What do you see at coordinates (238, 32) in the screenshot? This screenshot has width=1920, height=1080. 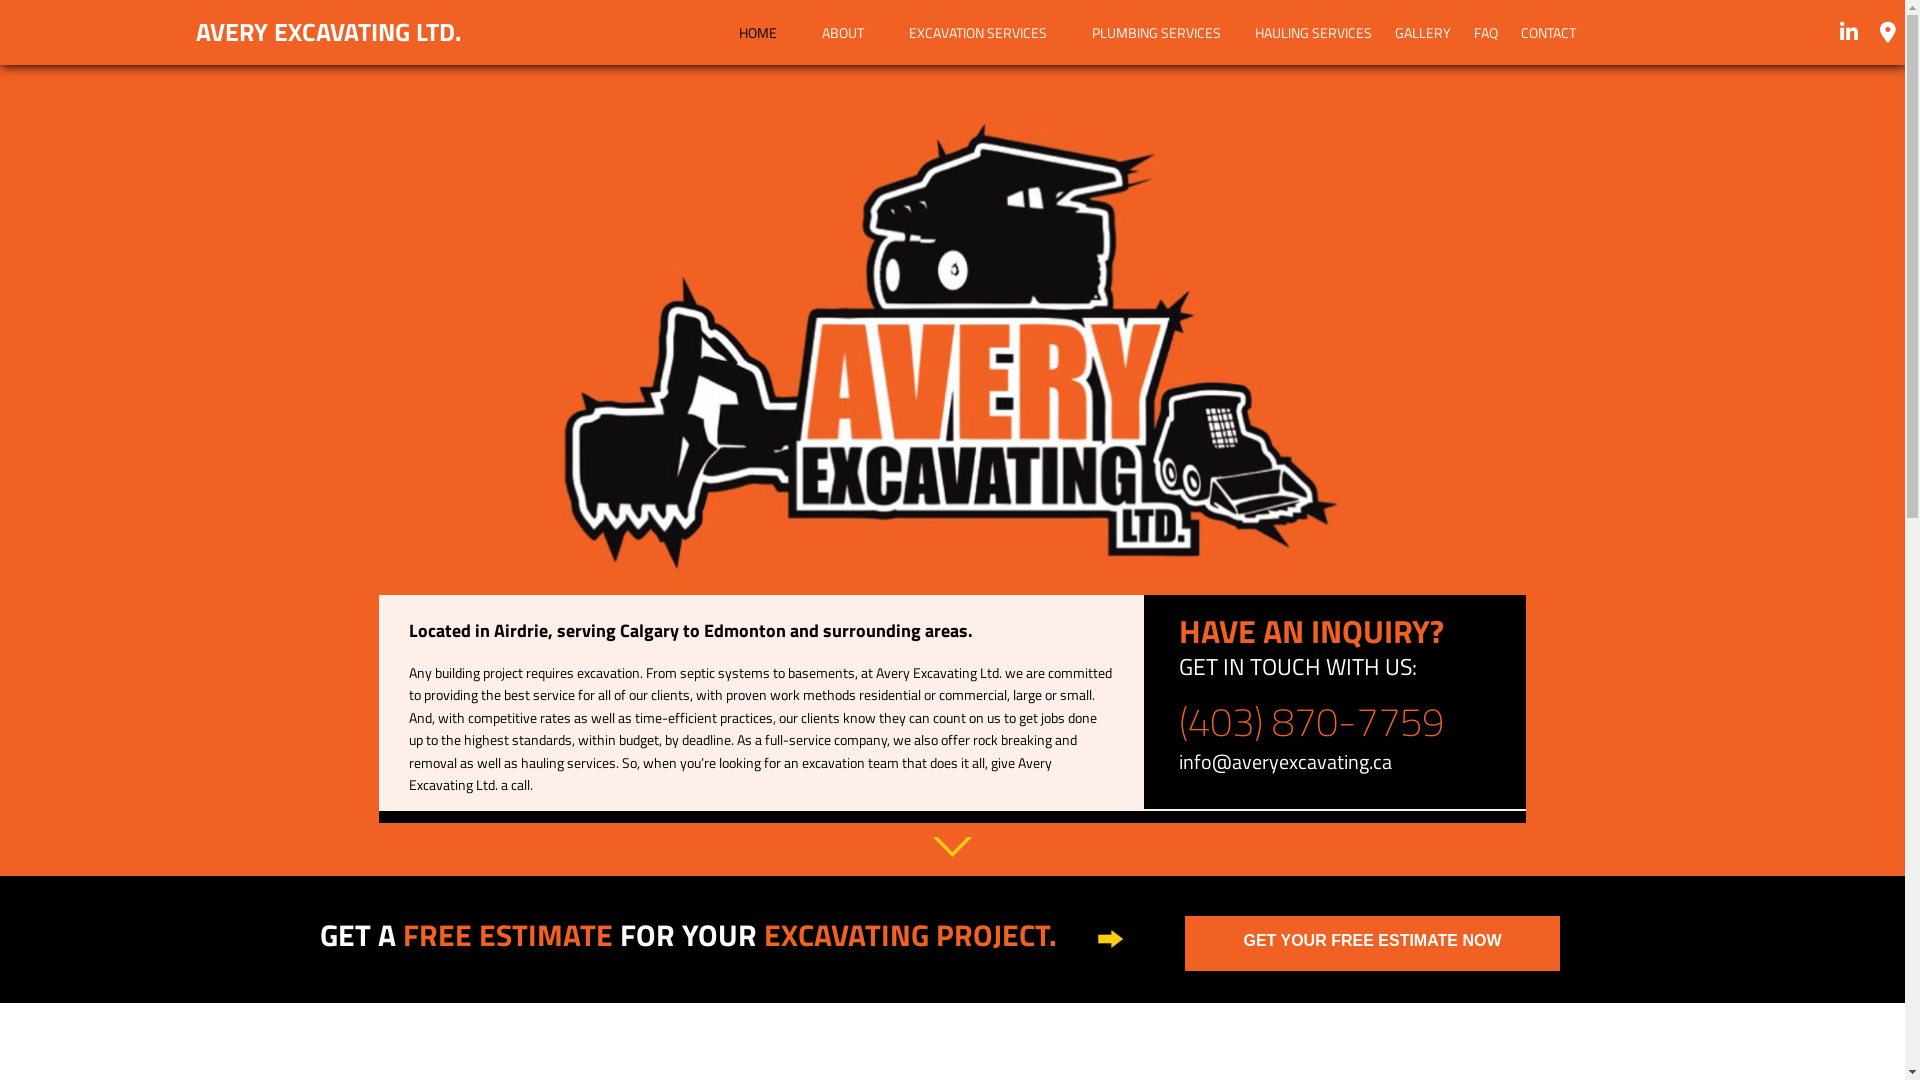 I see `AVERY EXCAVATING LTD.` at bounding box center [238, 32].